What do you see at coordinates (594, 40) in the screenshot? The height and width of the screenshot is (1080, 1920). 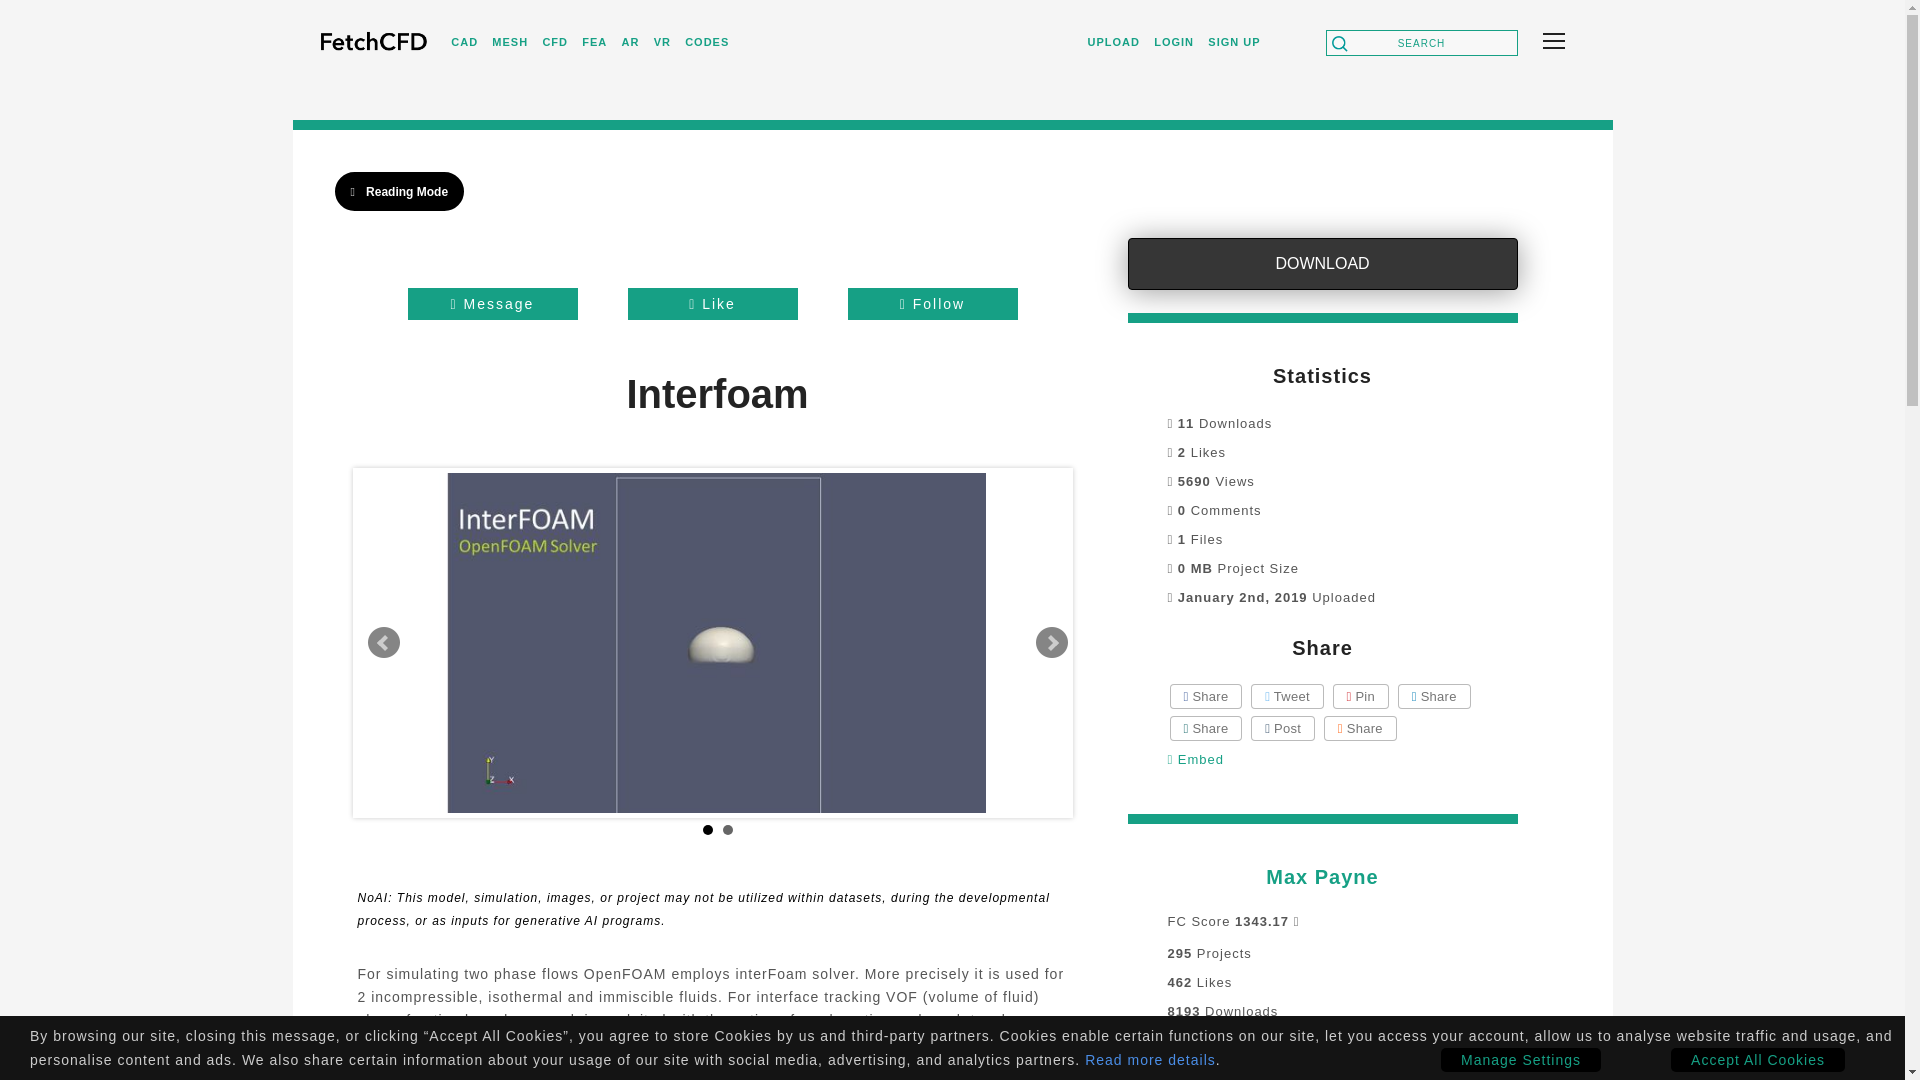 I see `FEA` at bounding box center [594, 40].